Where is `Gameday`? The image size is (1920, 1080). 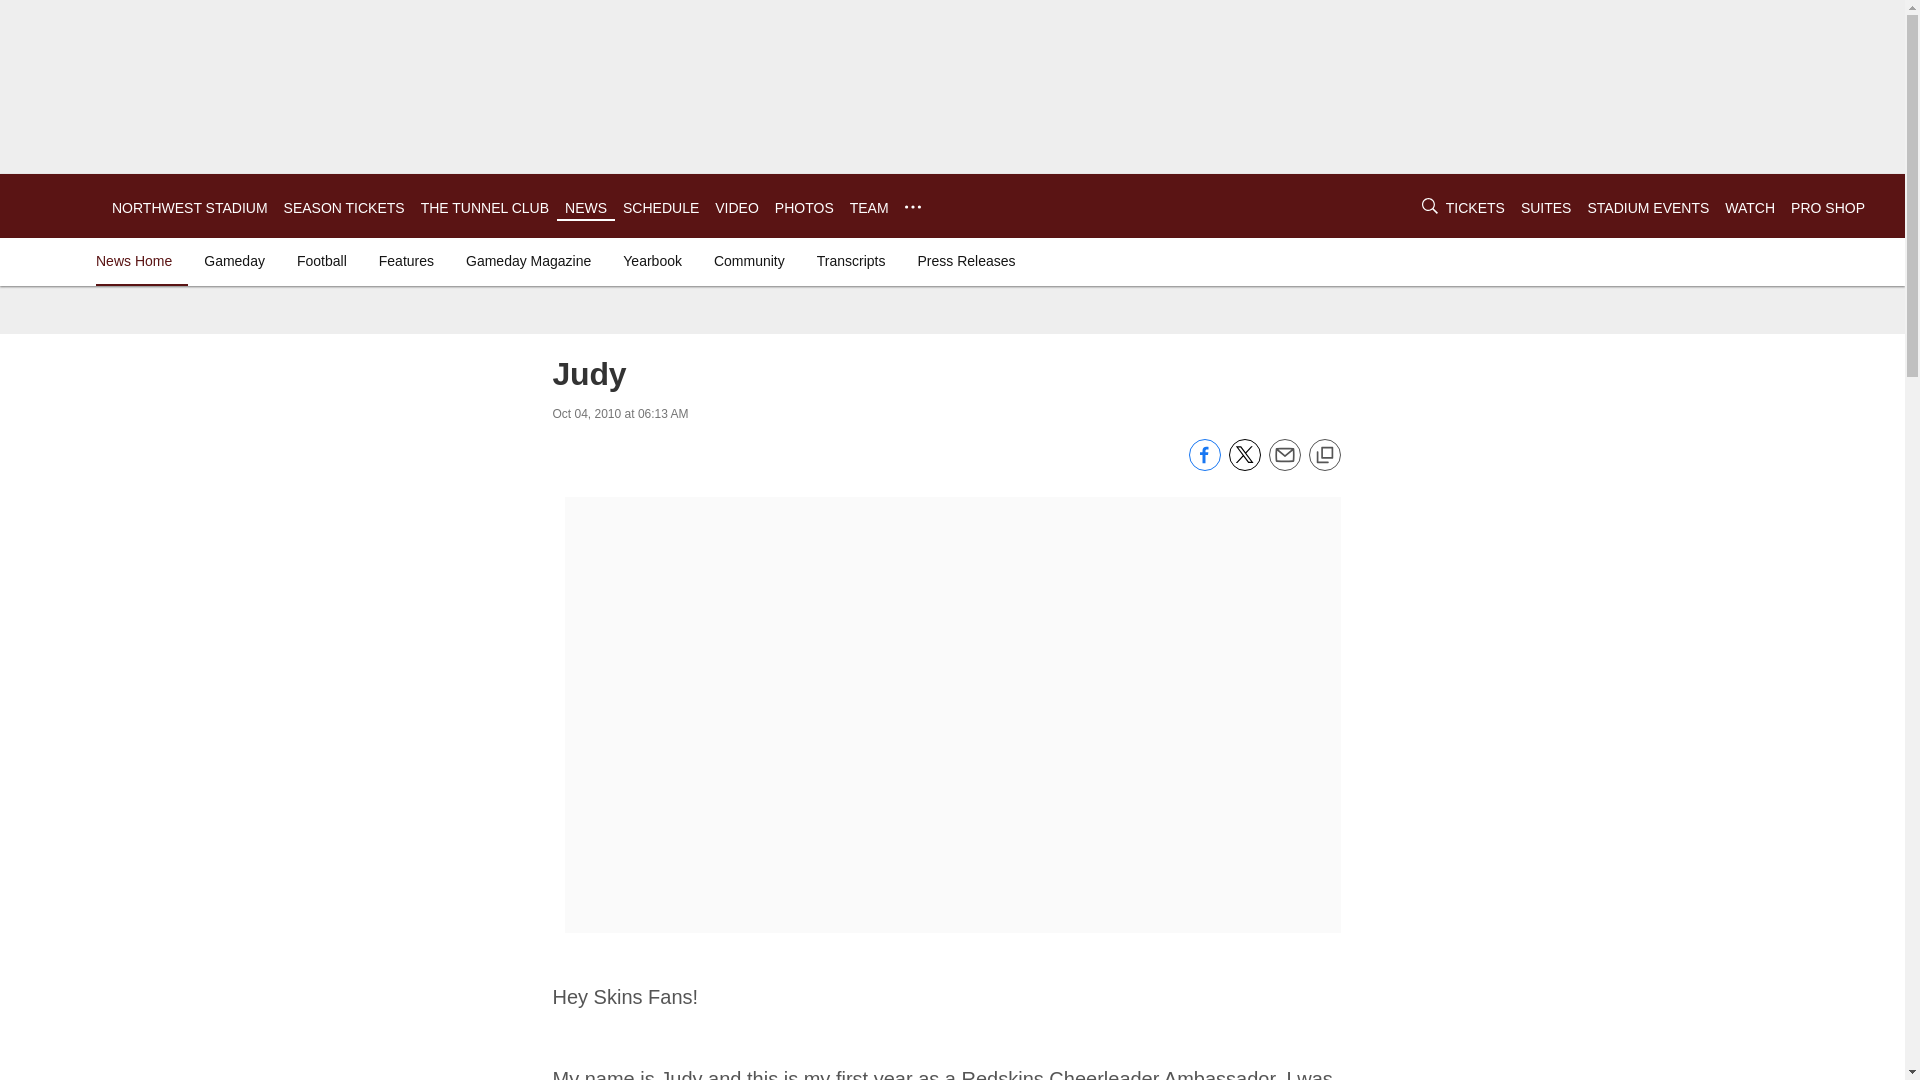 Gameday is located at coordinates (234, 260).